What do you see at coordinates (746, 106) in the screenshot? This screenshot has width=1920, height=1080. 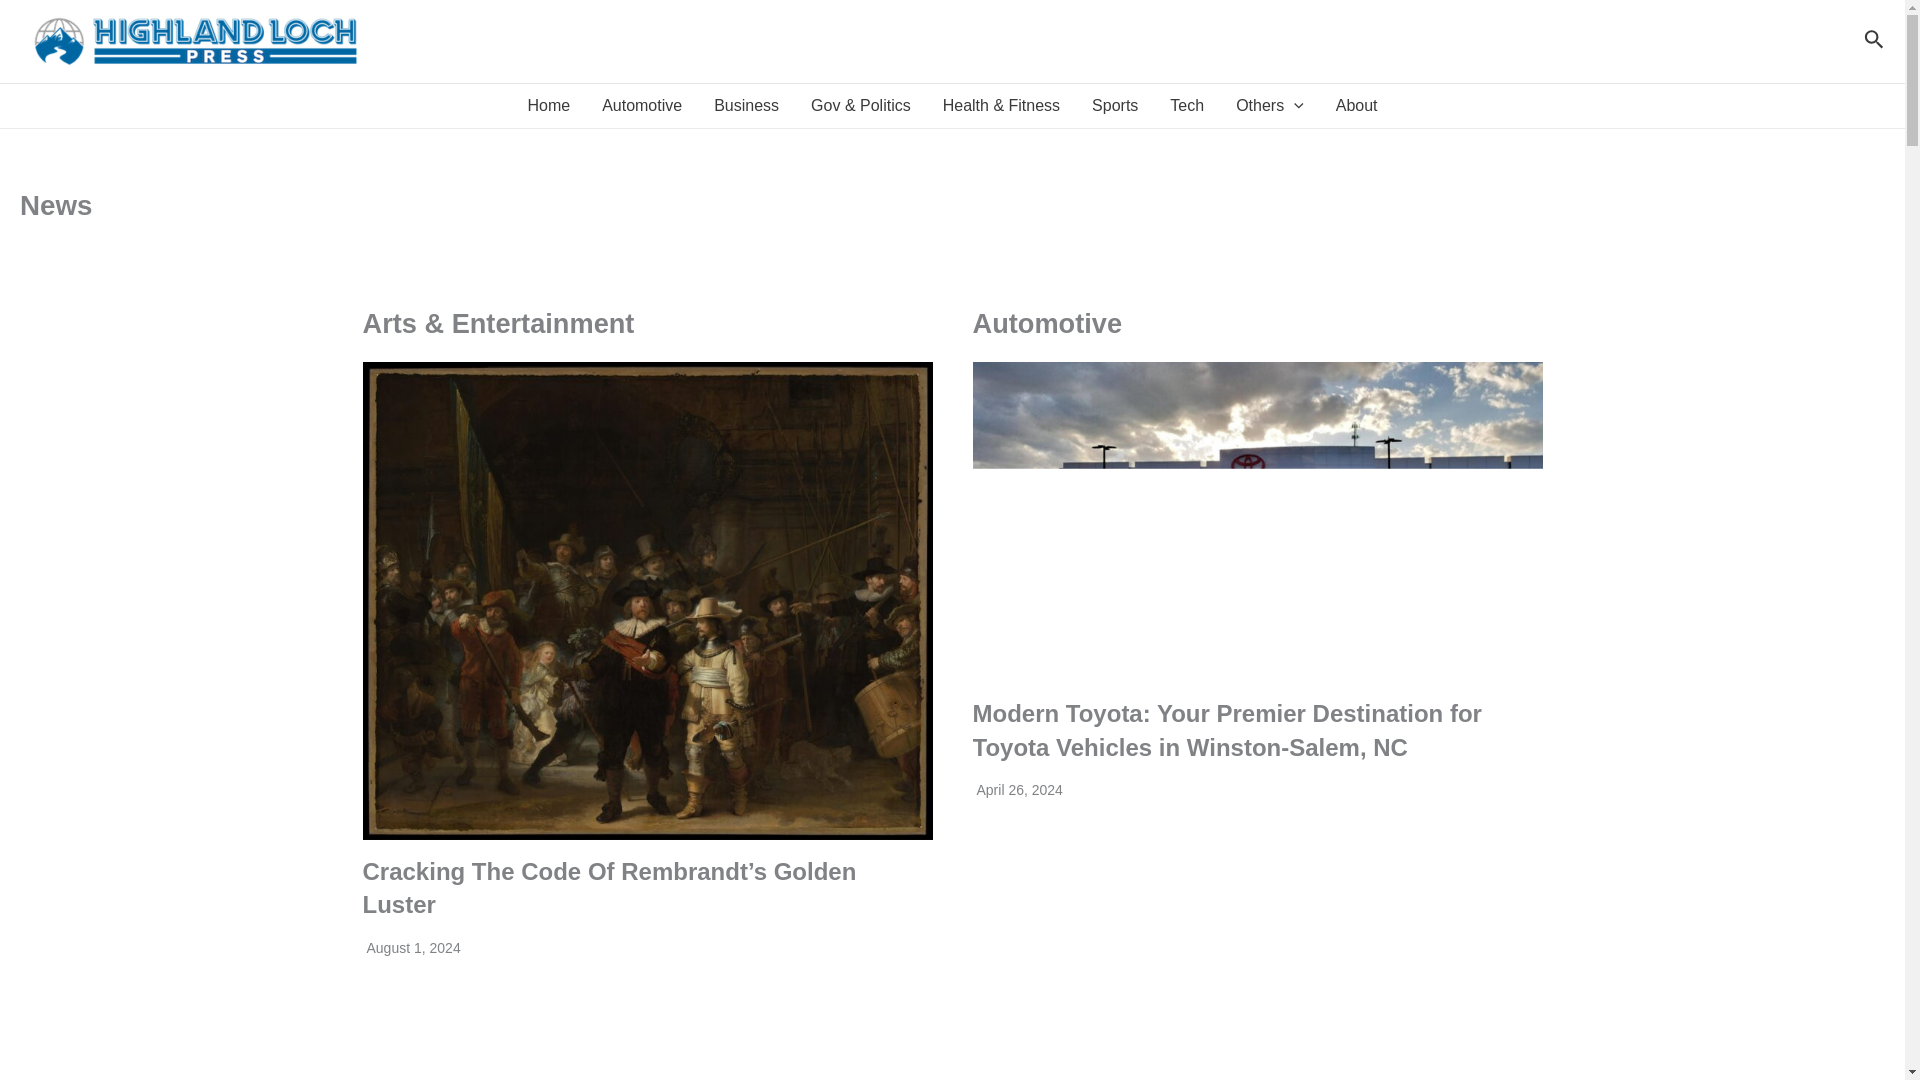 I see `Business` at bounding box center [746, 106].